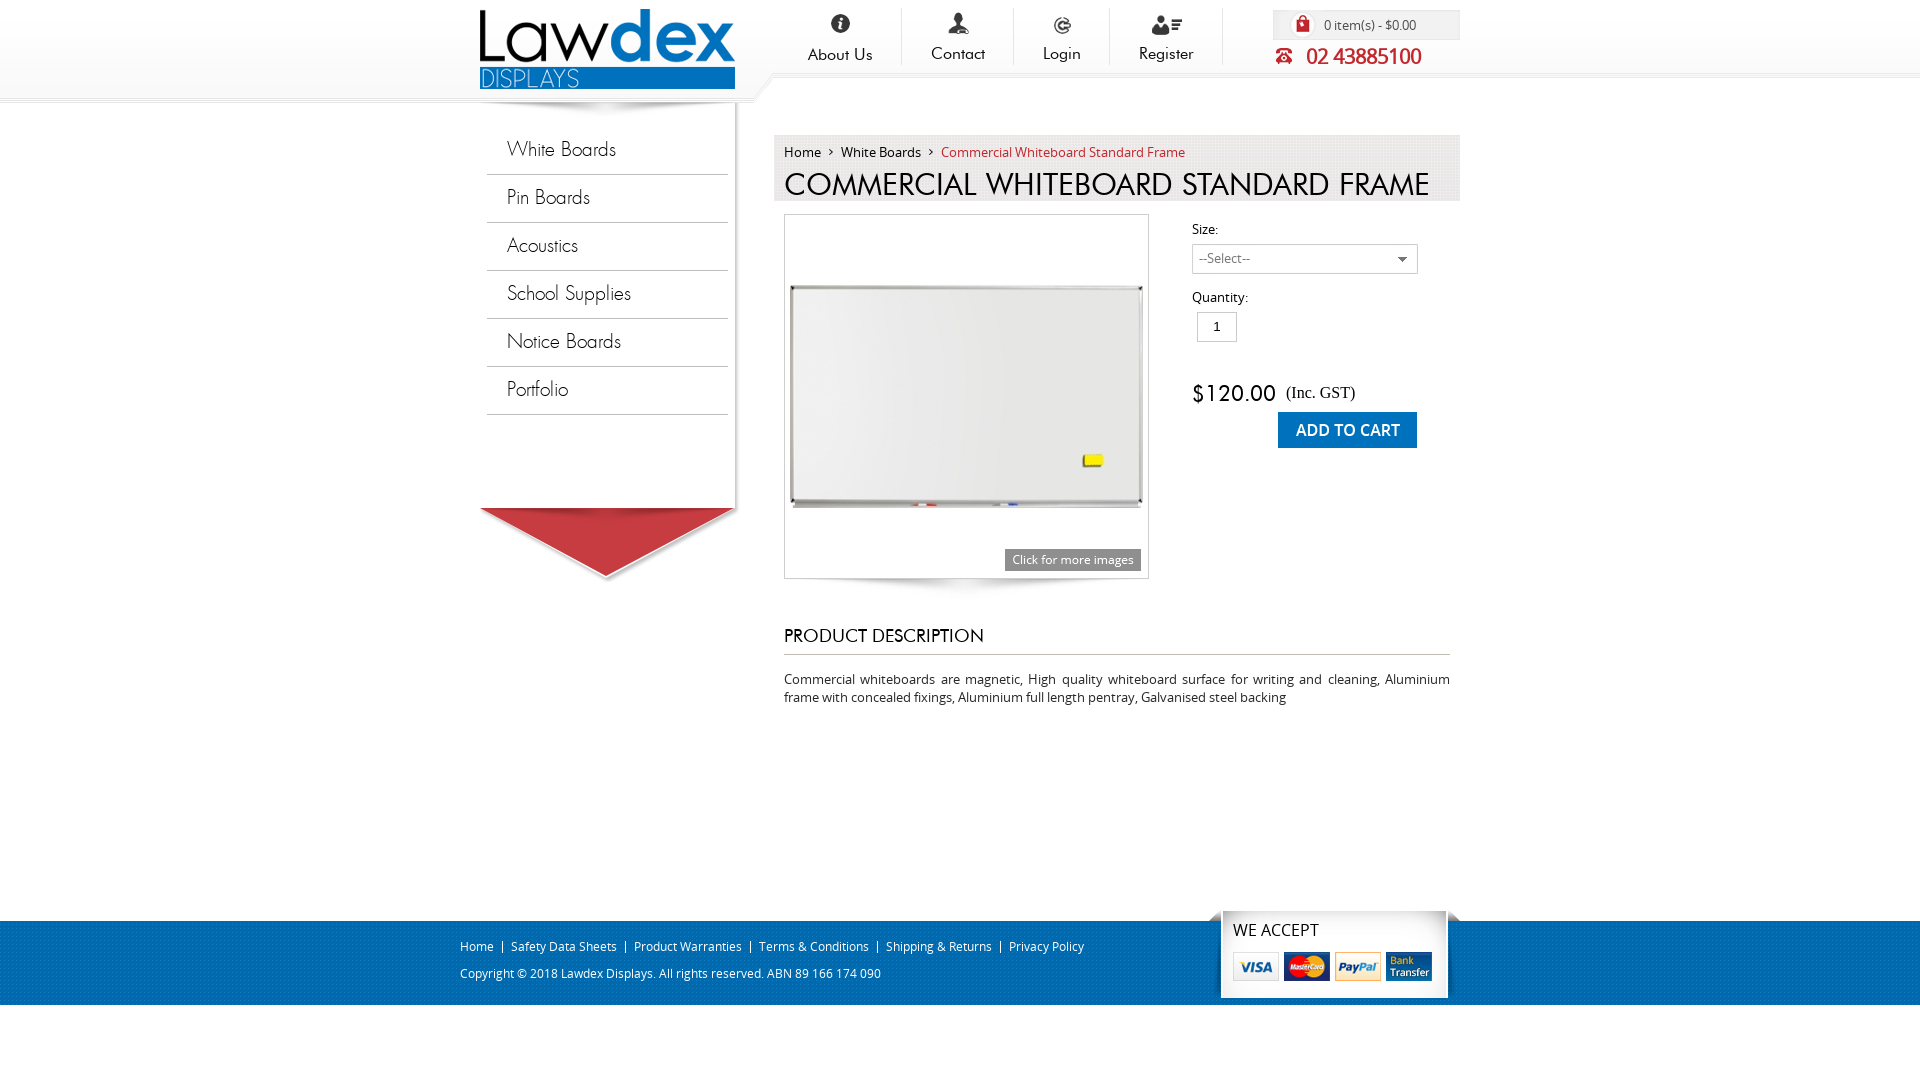 Image resolution: width=1920 pixels, height=1080 pixels. Describe the element at coordinates (688, 946) in the screenshot. I see `Product Warranties` at that location.